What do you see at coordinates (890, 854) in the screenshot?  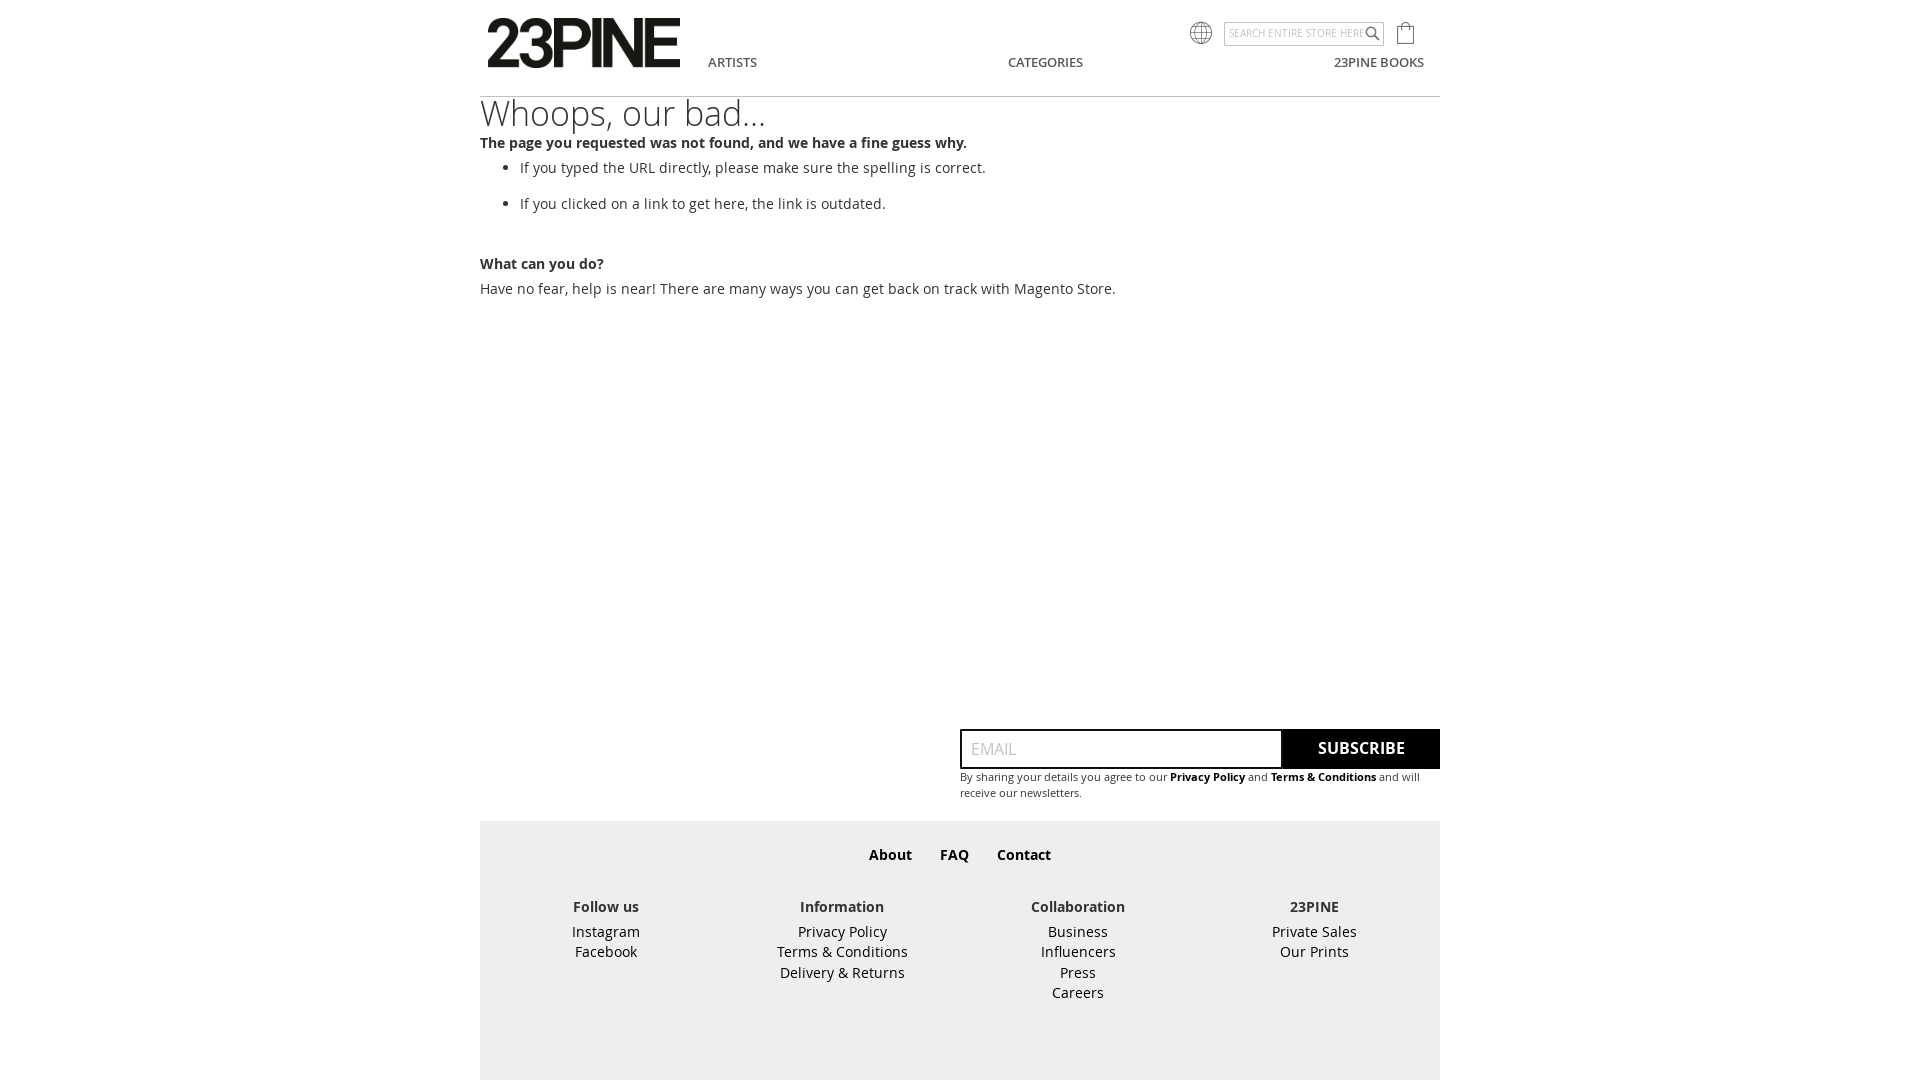 I see `About` at bounding box center [890, 854].